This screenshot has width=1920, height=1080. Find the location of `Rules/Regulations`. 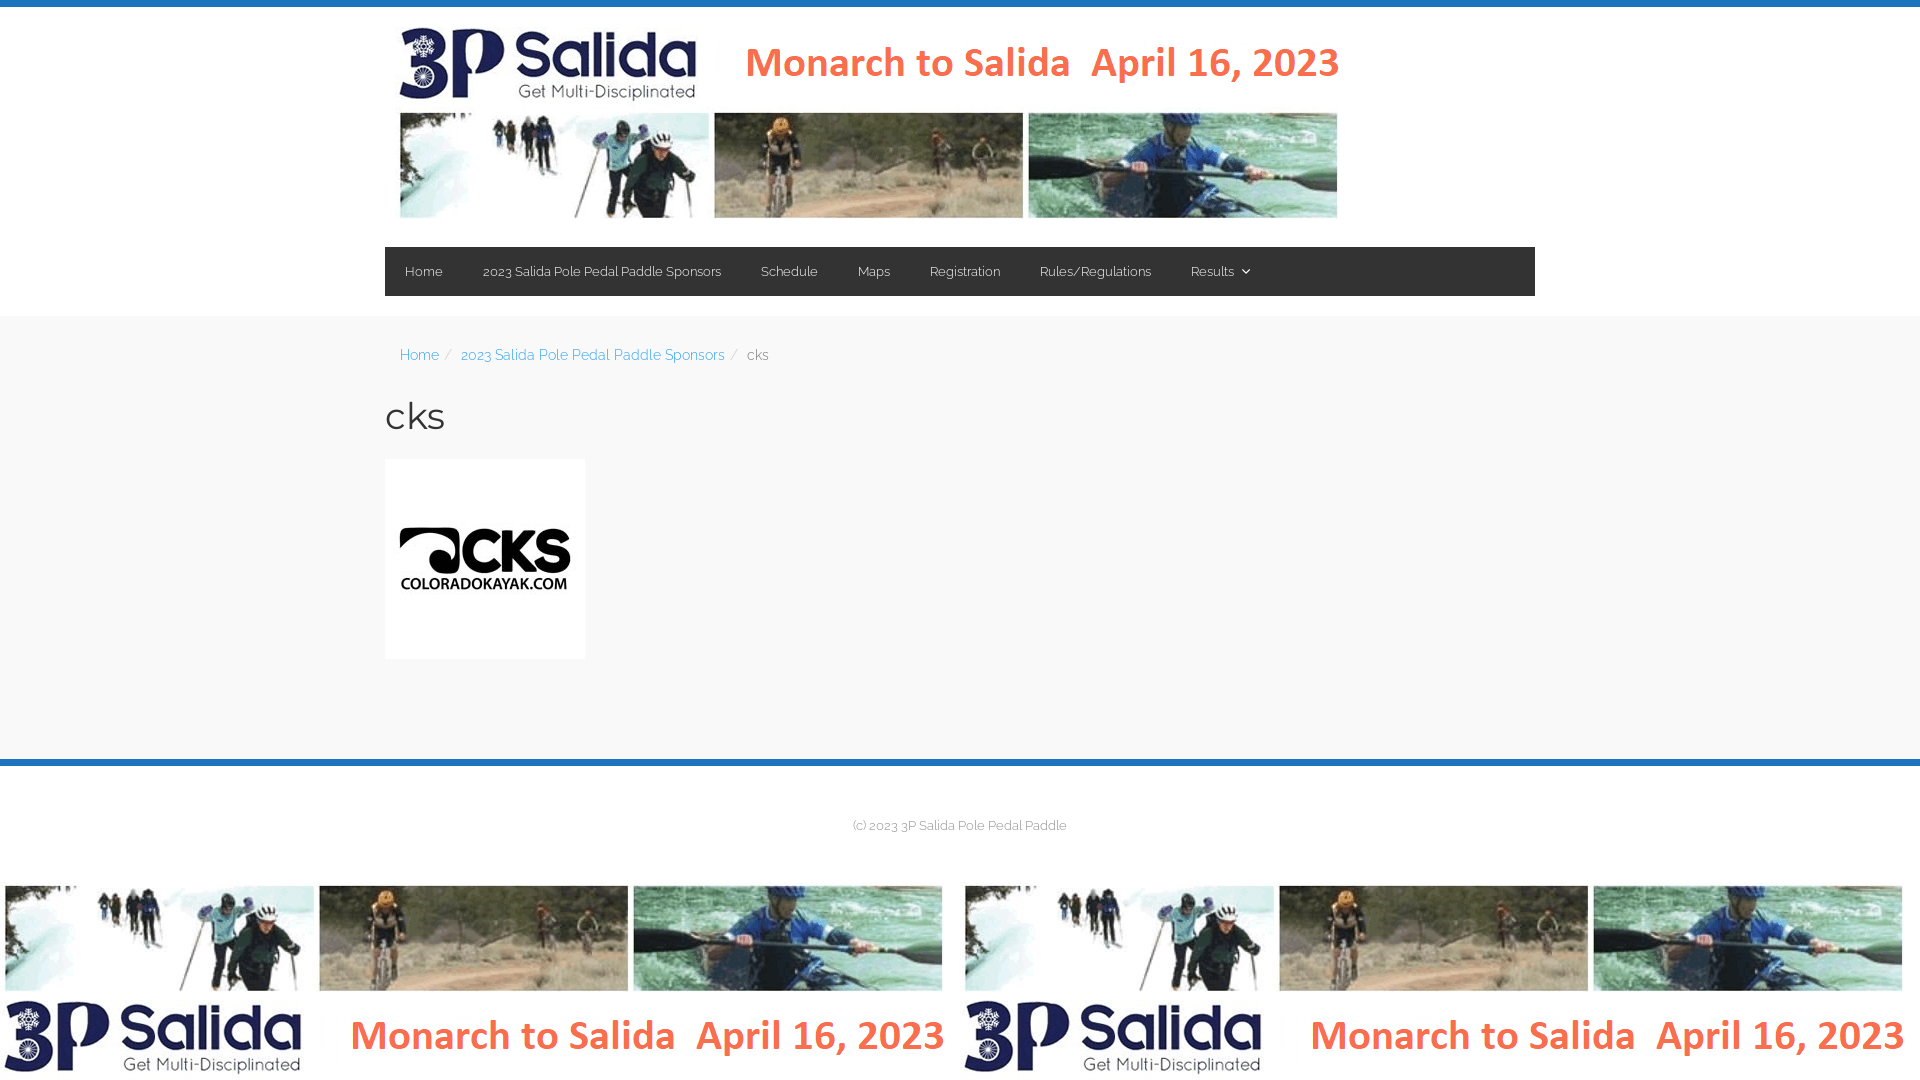

Rules/Regulations is located at coordinates (1096, 272).